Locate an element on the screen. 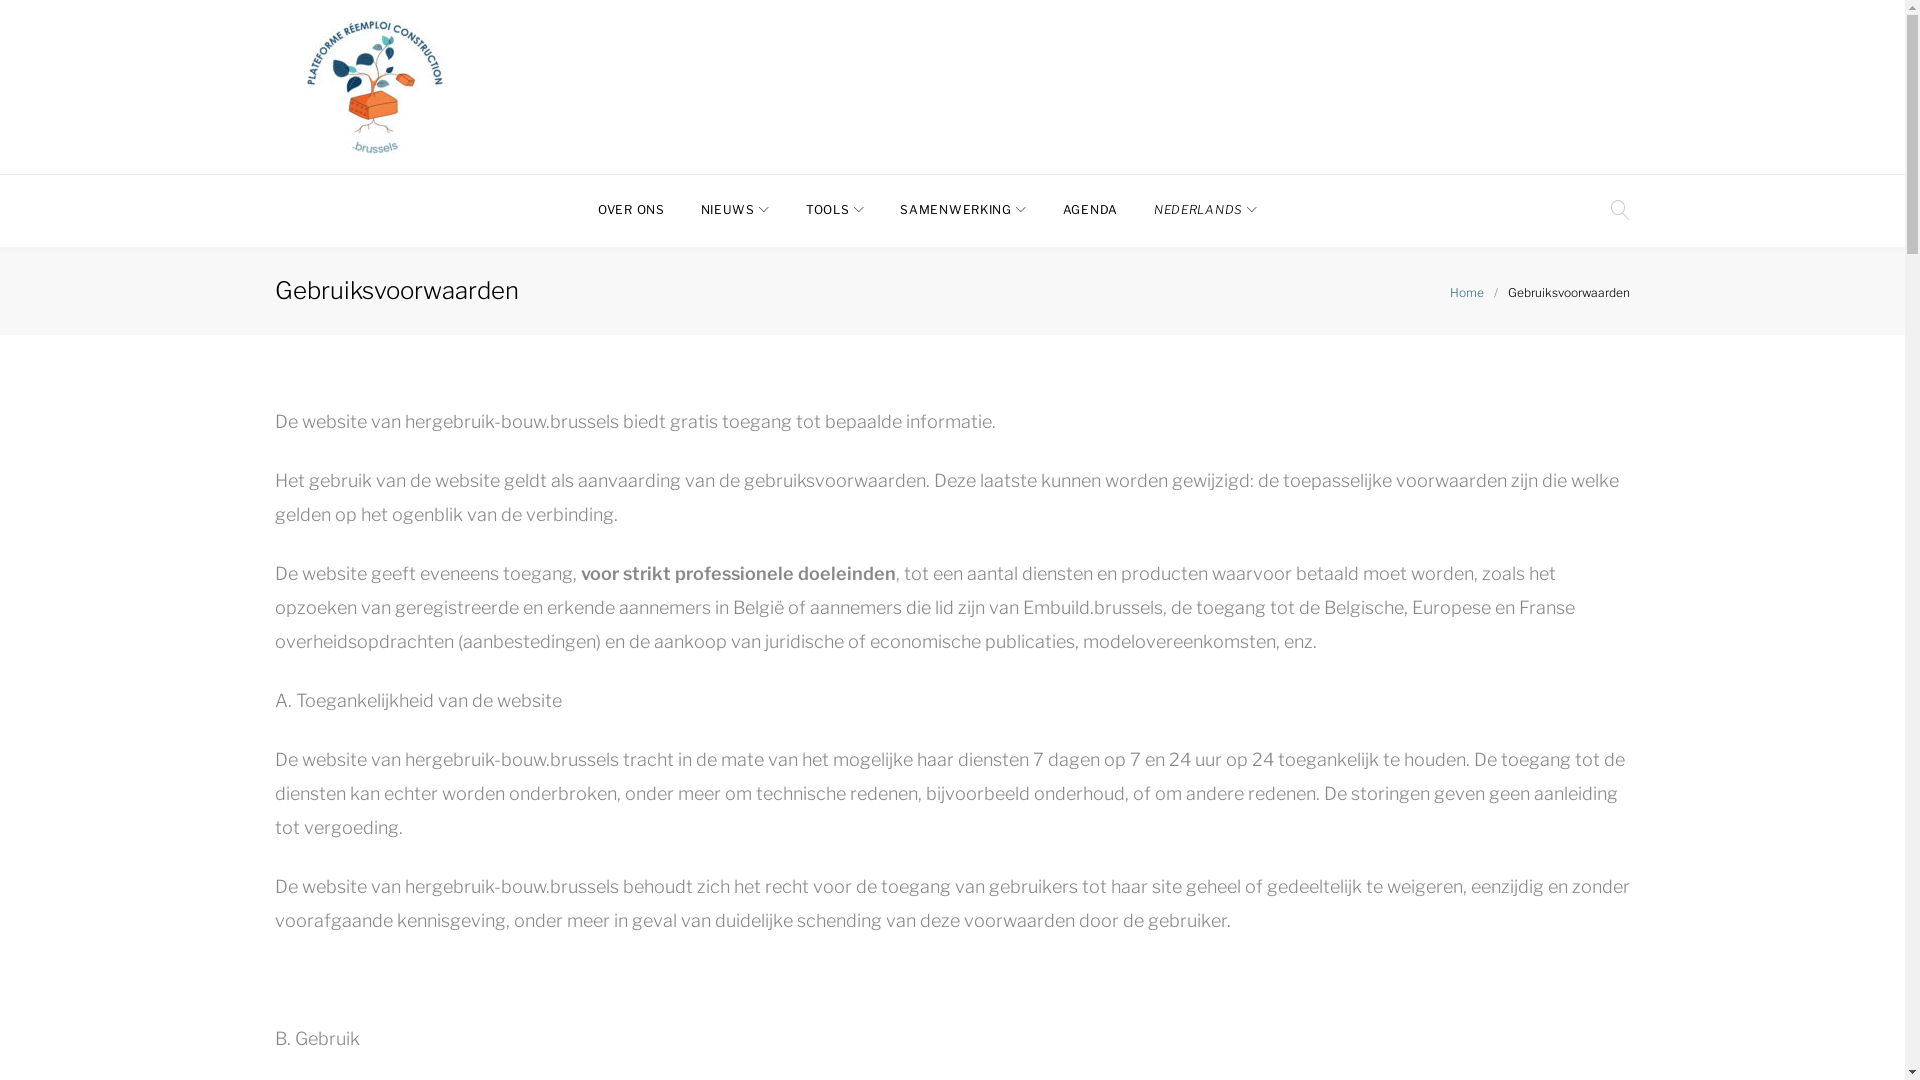 The image size is (1920, 1080). NEDERLANDS is located at coordinates (1206, 210).